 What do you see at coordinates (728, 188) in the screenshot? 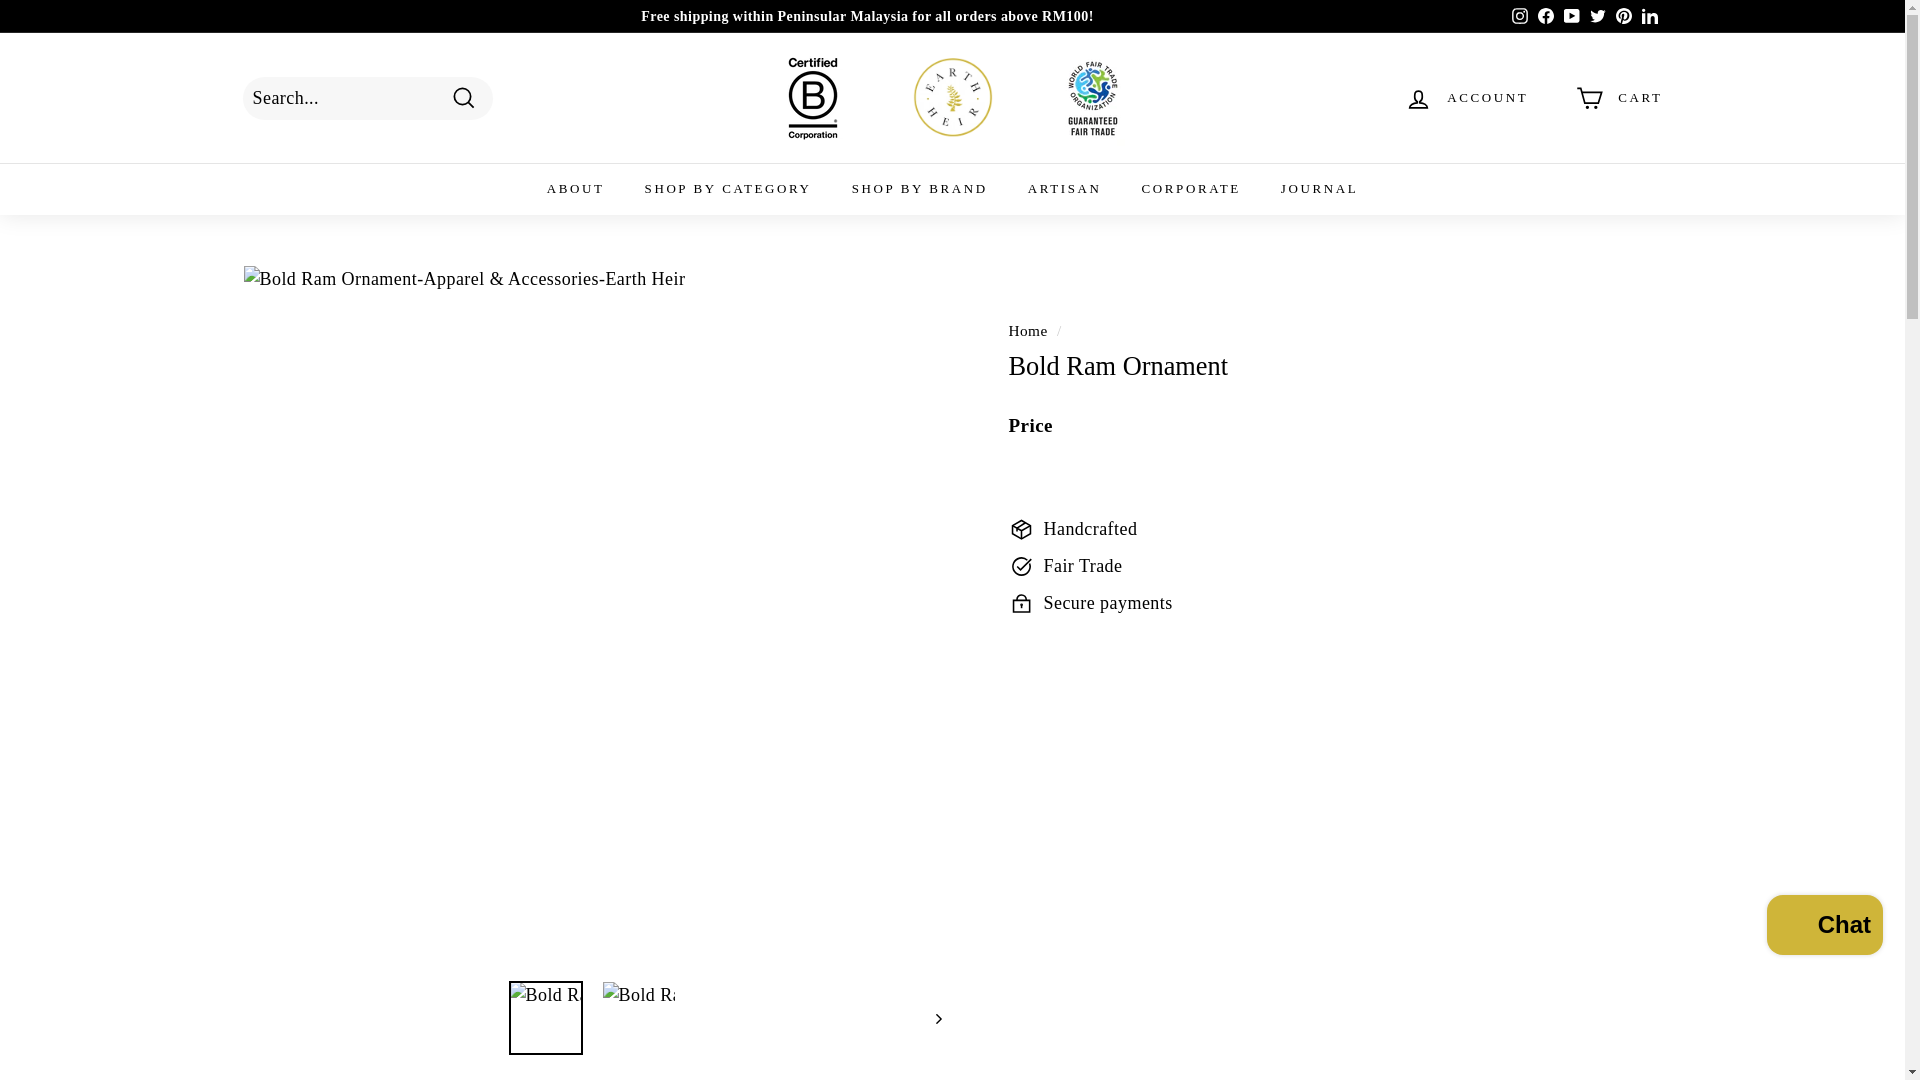
I see `SHOP BY CATEGORY` at bounding box center [728, 188].